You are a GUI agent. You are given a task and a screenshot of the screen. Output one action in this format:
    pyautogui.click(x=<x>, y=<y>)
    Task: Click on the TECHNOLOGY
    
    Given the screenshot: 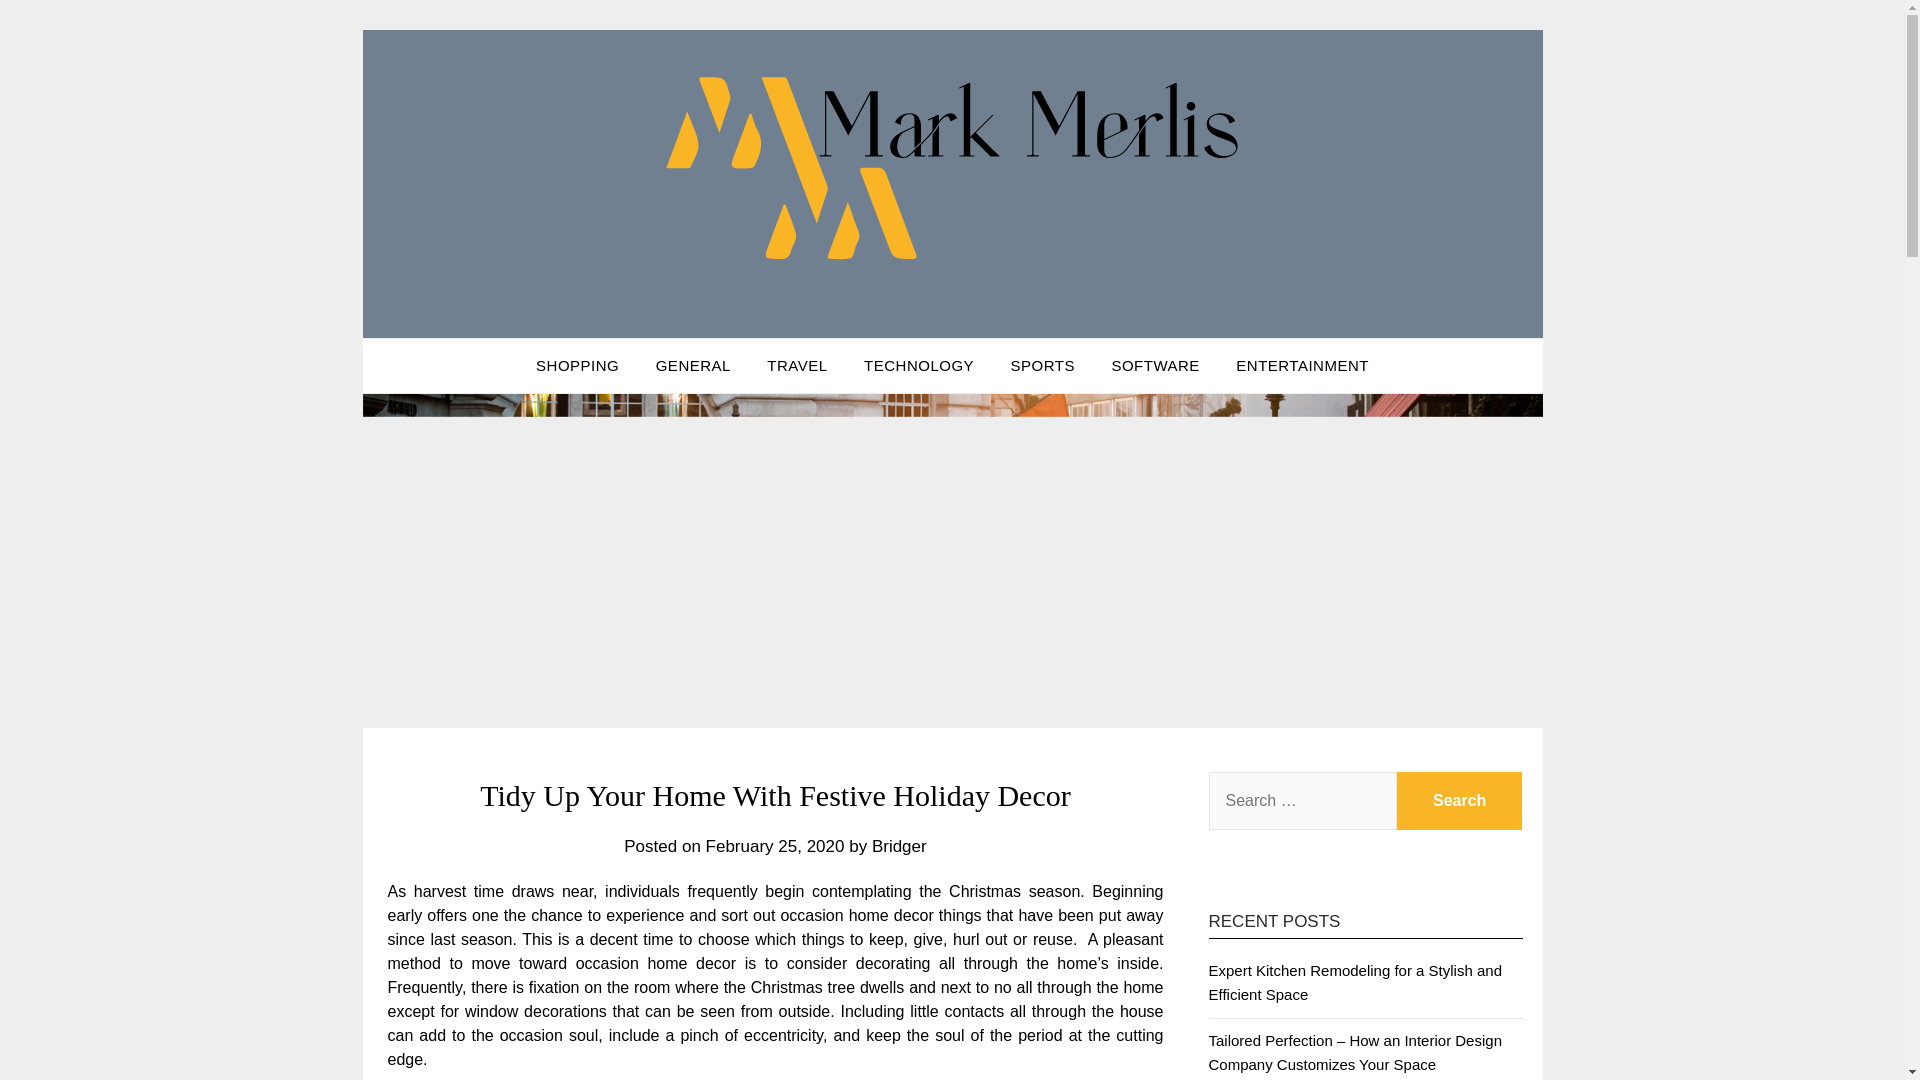 What is the action you would take?
    pyautogui.click(x=919, y=366)
    